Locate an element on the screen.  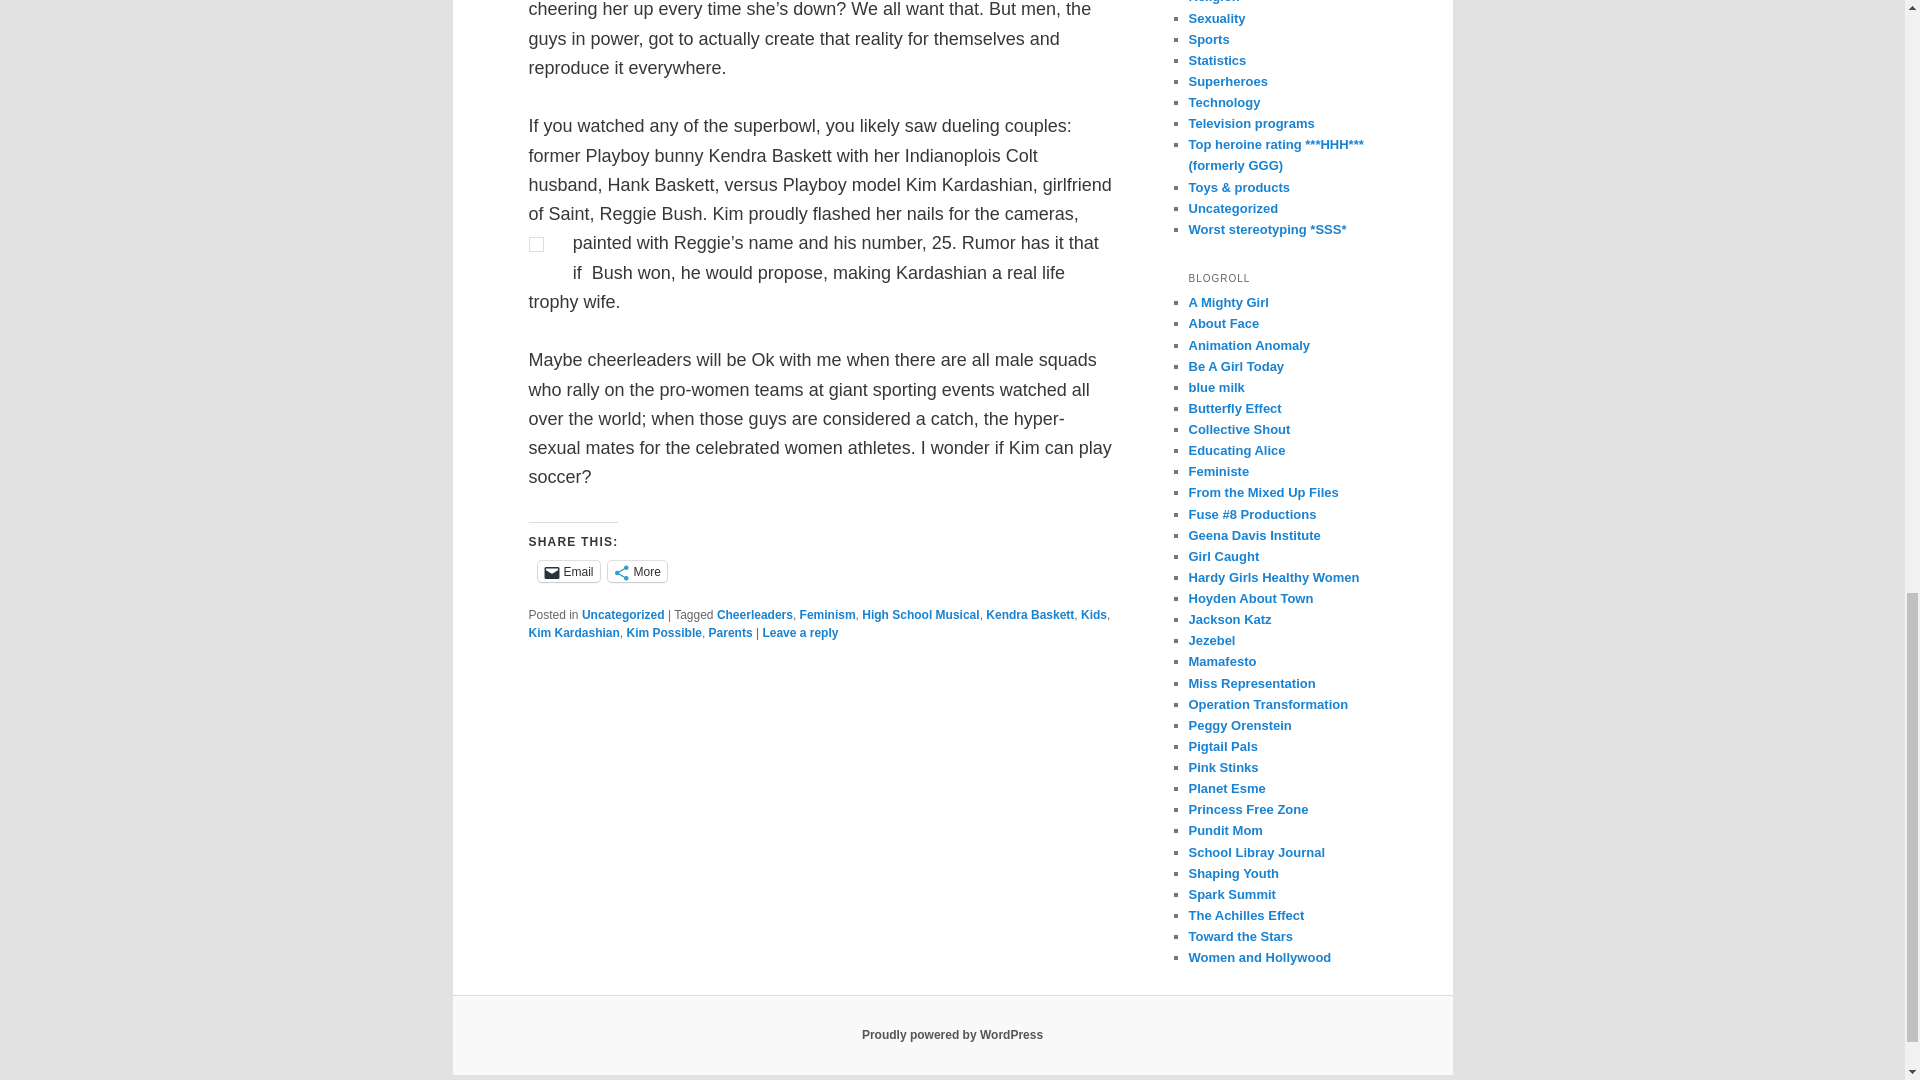
Click to email a link to a friend is located at coordinates (568, 571).